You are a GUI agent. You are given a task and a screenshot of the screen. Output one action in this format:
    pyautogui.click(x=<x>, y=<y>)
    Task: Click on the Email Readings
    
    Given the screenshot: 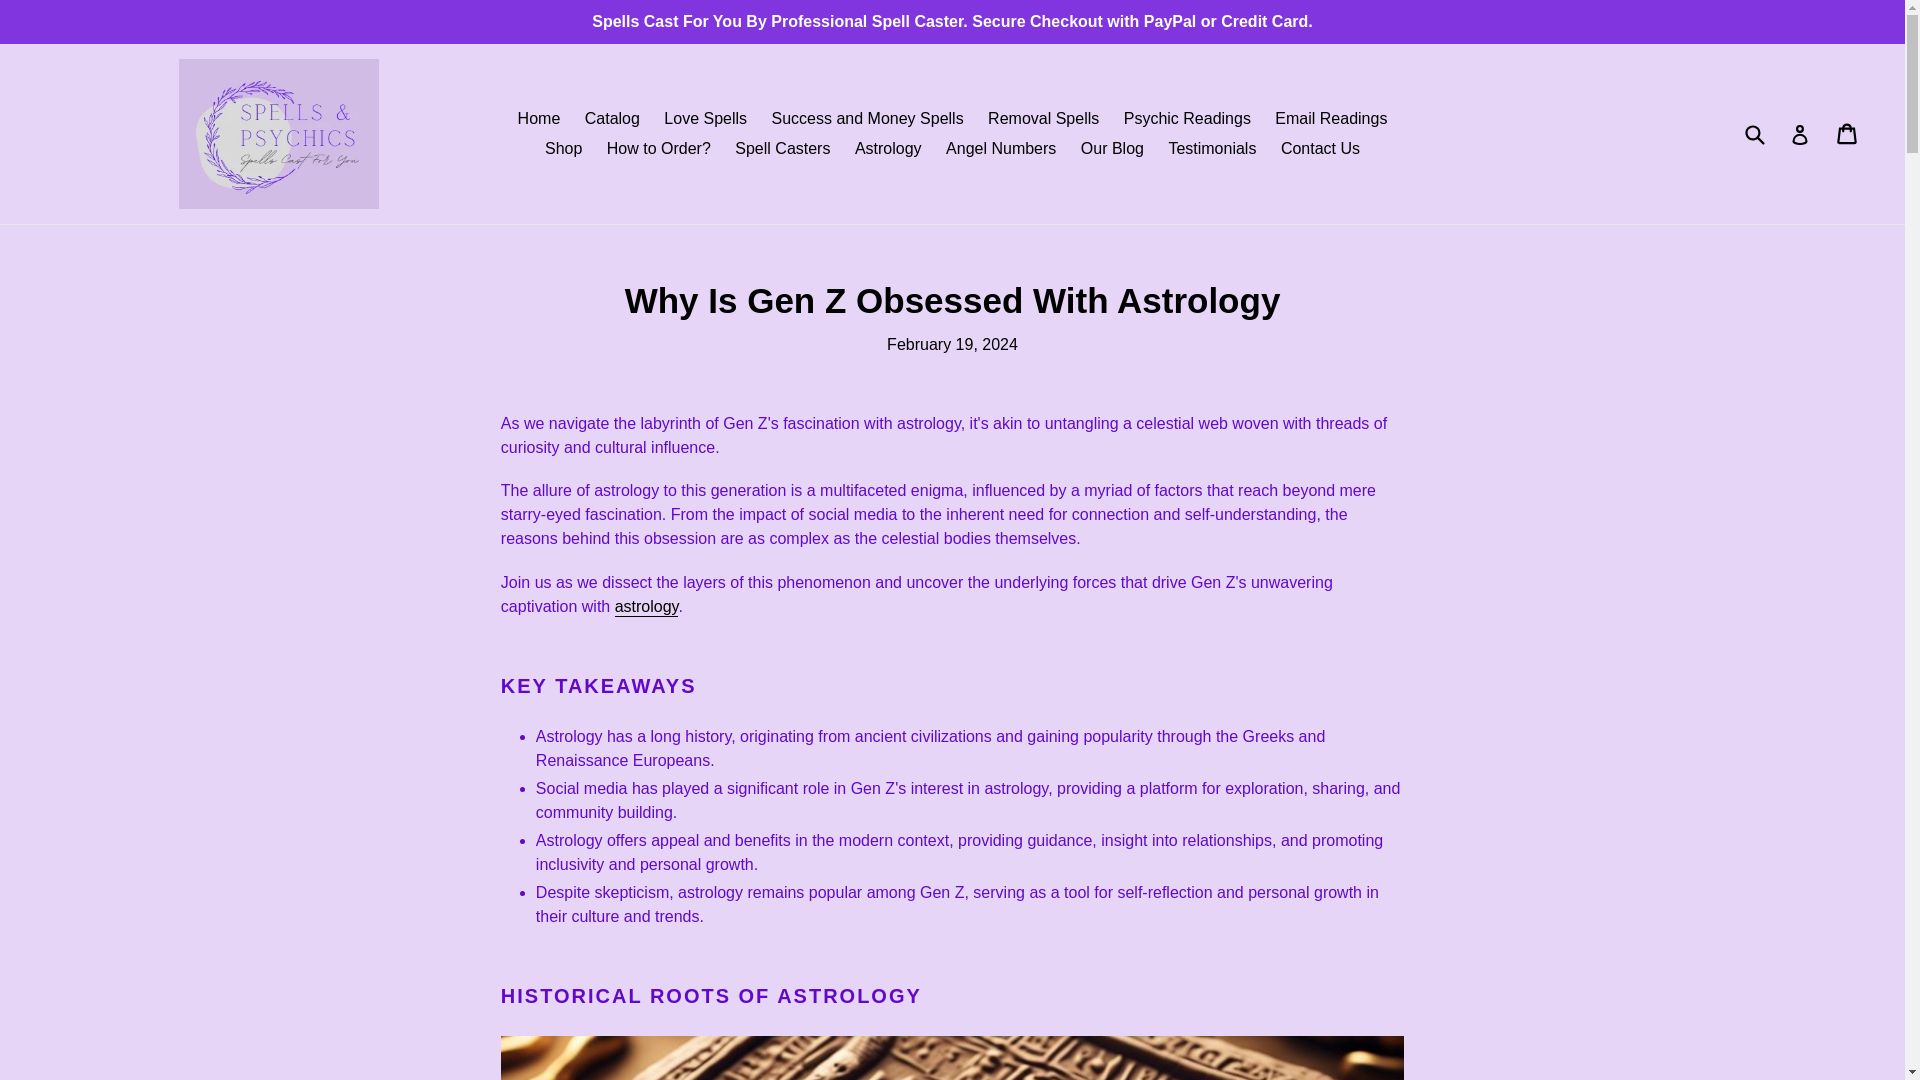 What is the action you would take?
    pyautogui.click(x=1848, y=134)
    